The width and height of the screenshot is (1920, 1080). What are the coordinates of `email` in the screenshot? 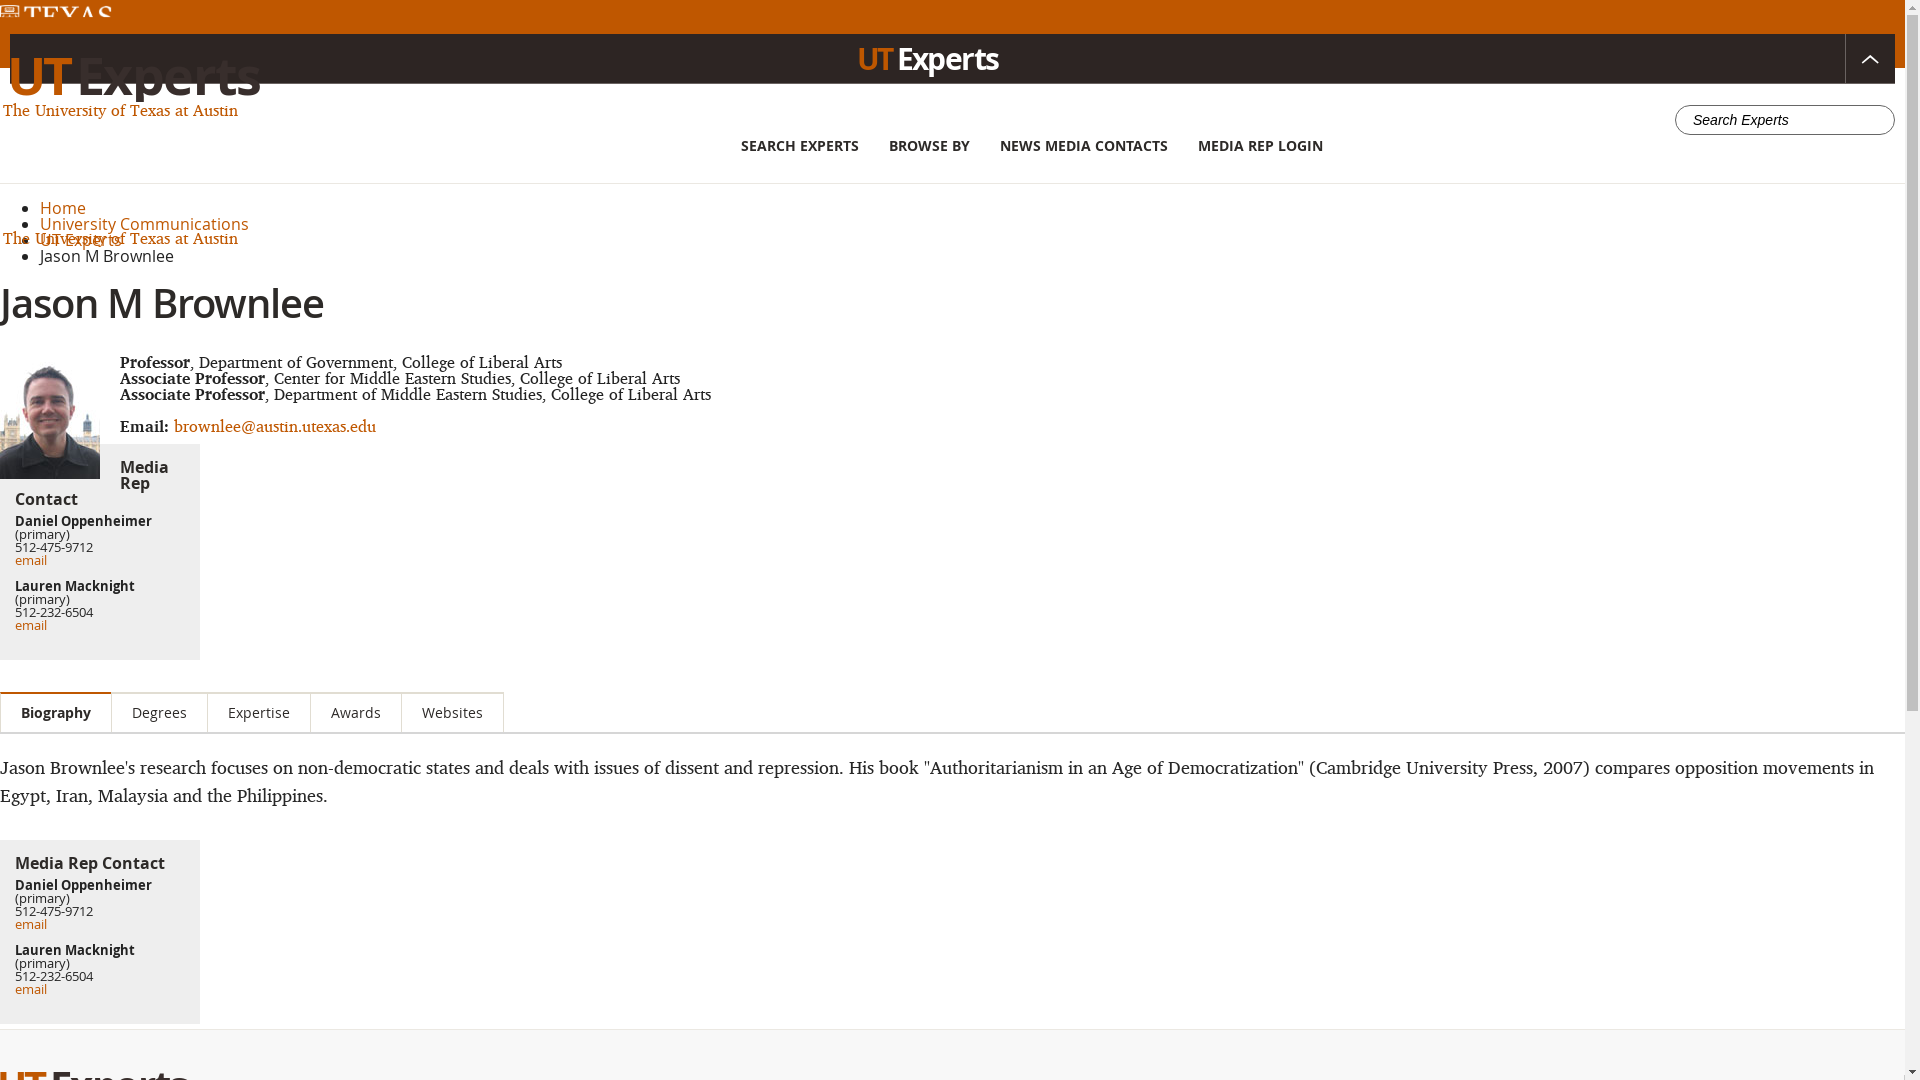 It's located at (30, 924).